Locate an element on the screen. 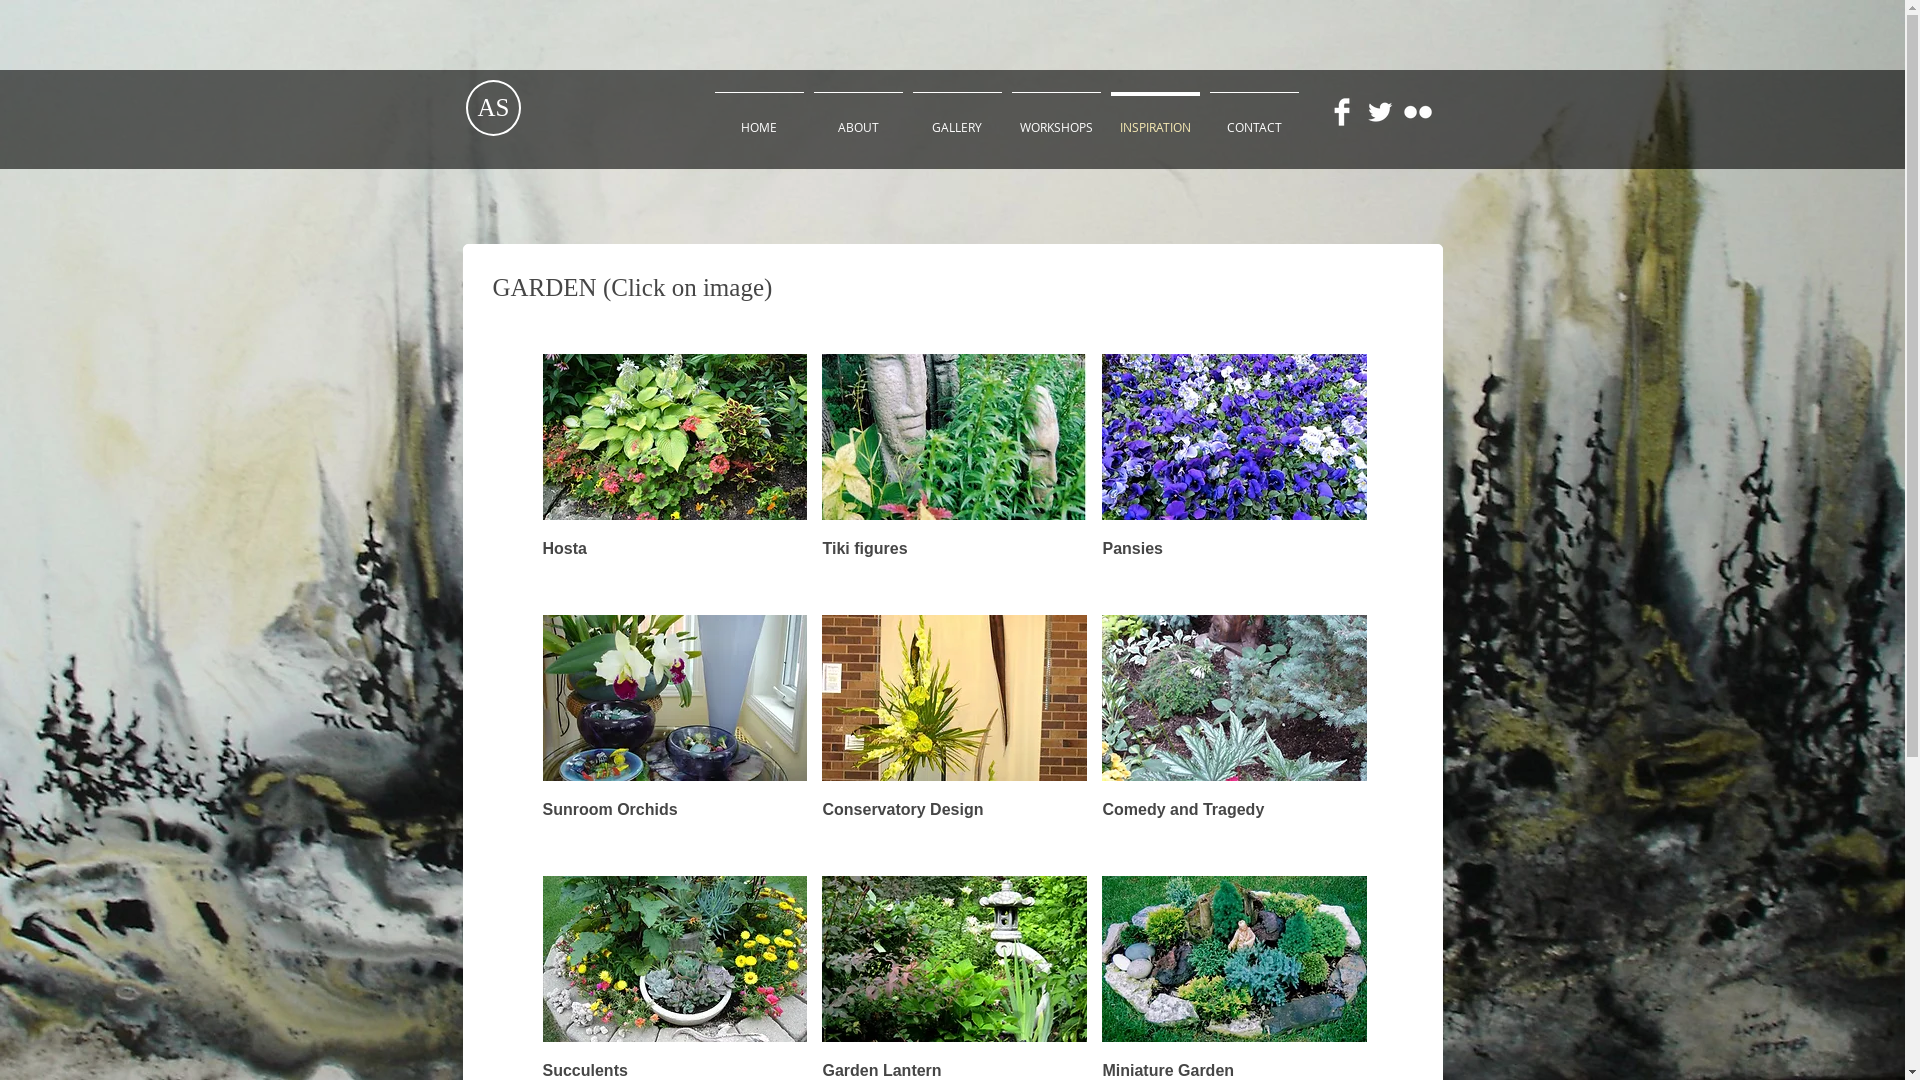 The width and height of the screenshot is (1920, 1080). INSPIRATION is located at coordinates (1156, 118).